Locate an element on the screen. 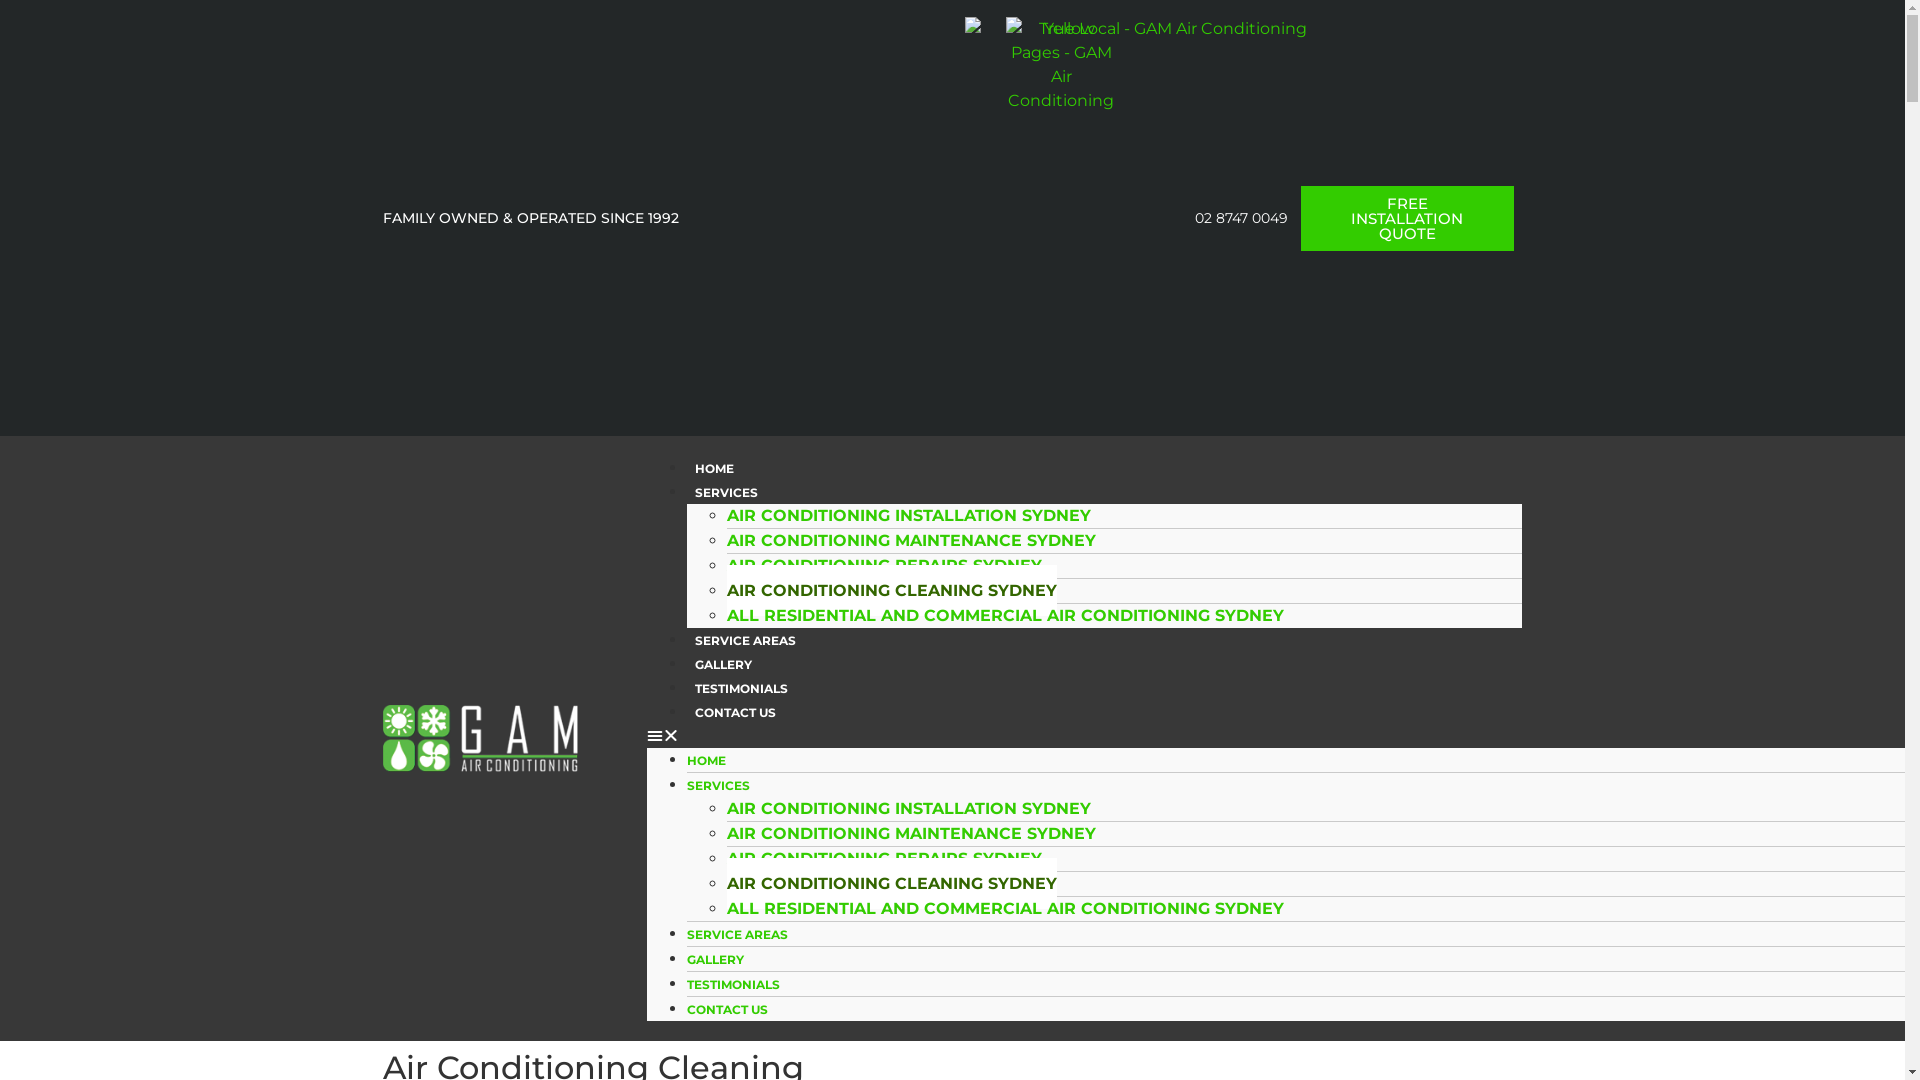 This screenshot has width=1920, height=1080. FREE INSTALLATION QUOTE is located at coordinates (1408, 218).